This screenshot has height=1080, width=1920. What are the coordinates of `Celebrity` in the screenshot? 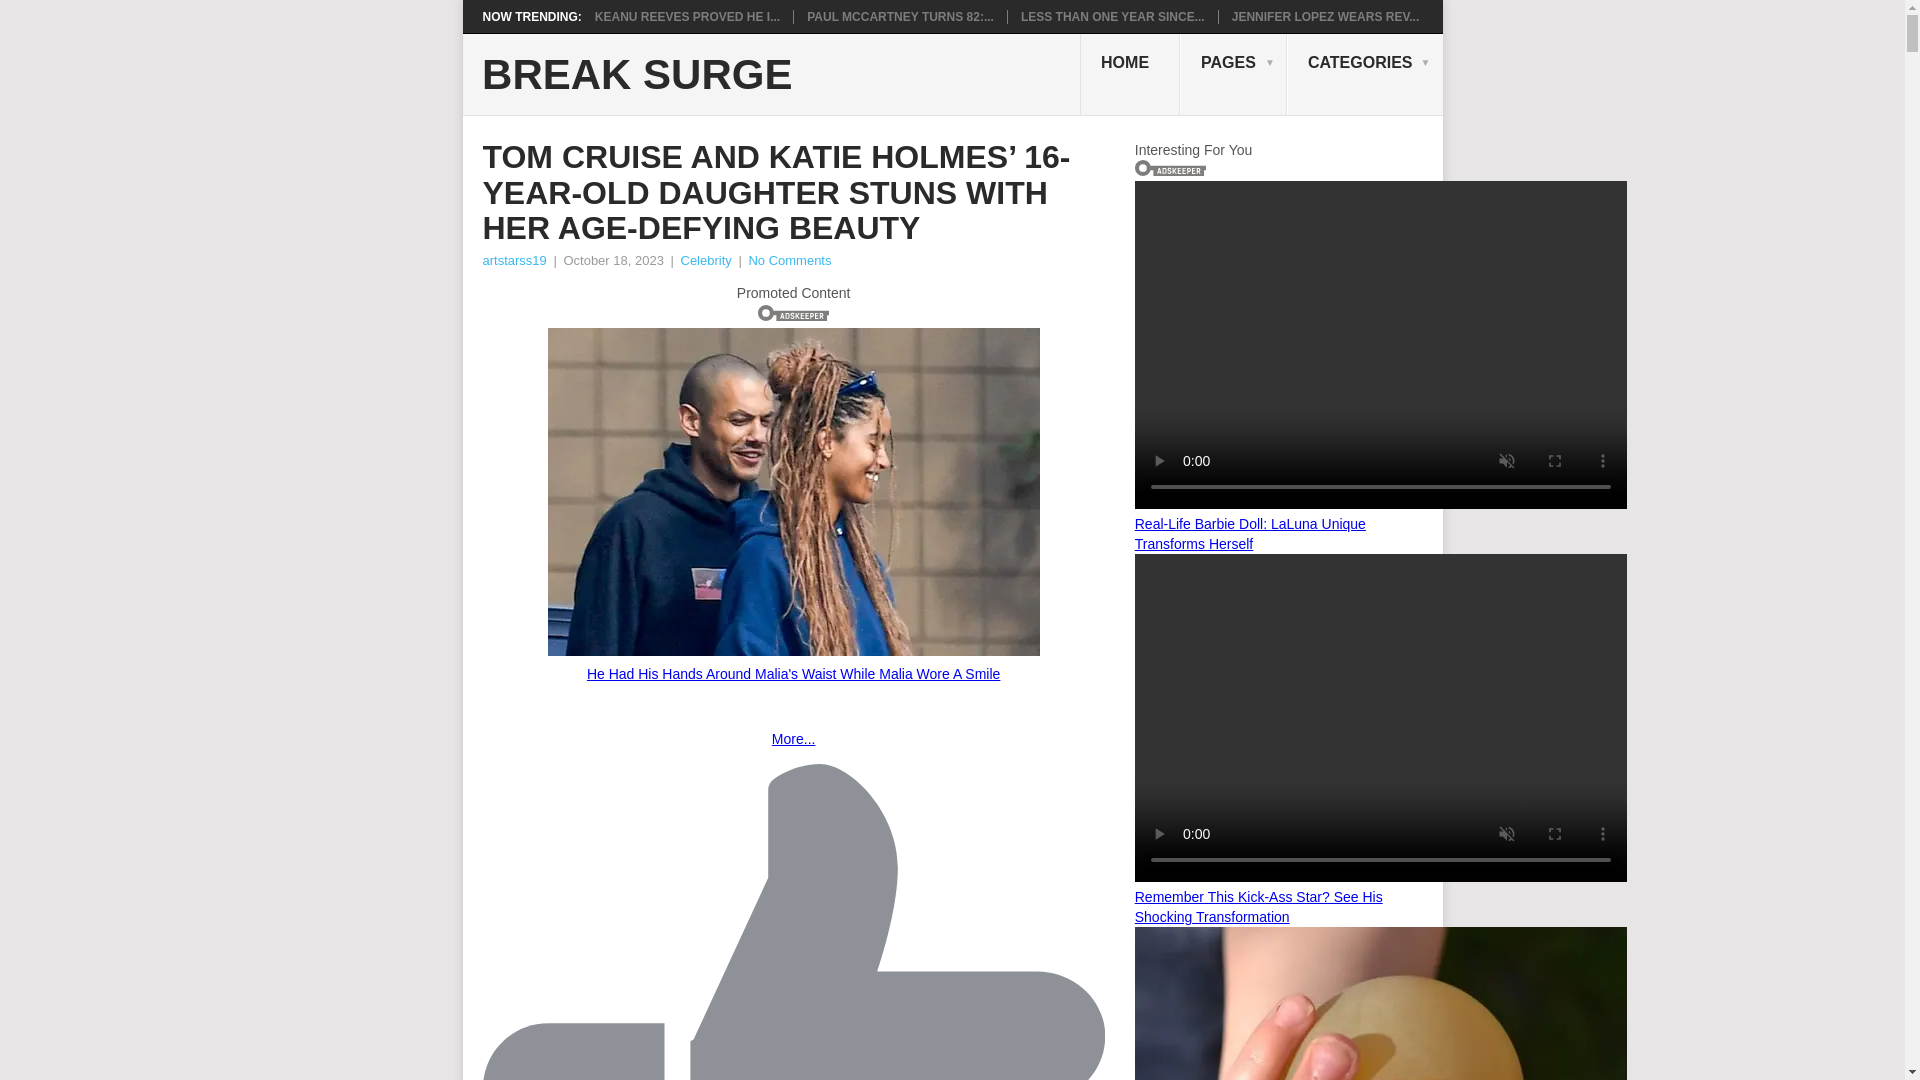 It's located at (705, 260).